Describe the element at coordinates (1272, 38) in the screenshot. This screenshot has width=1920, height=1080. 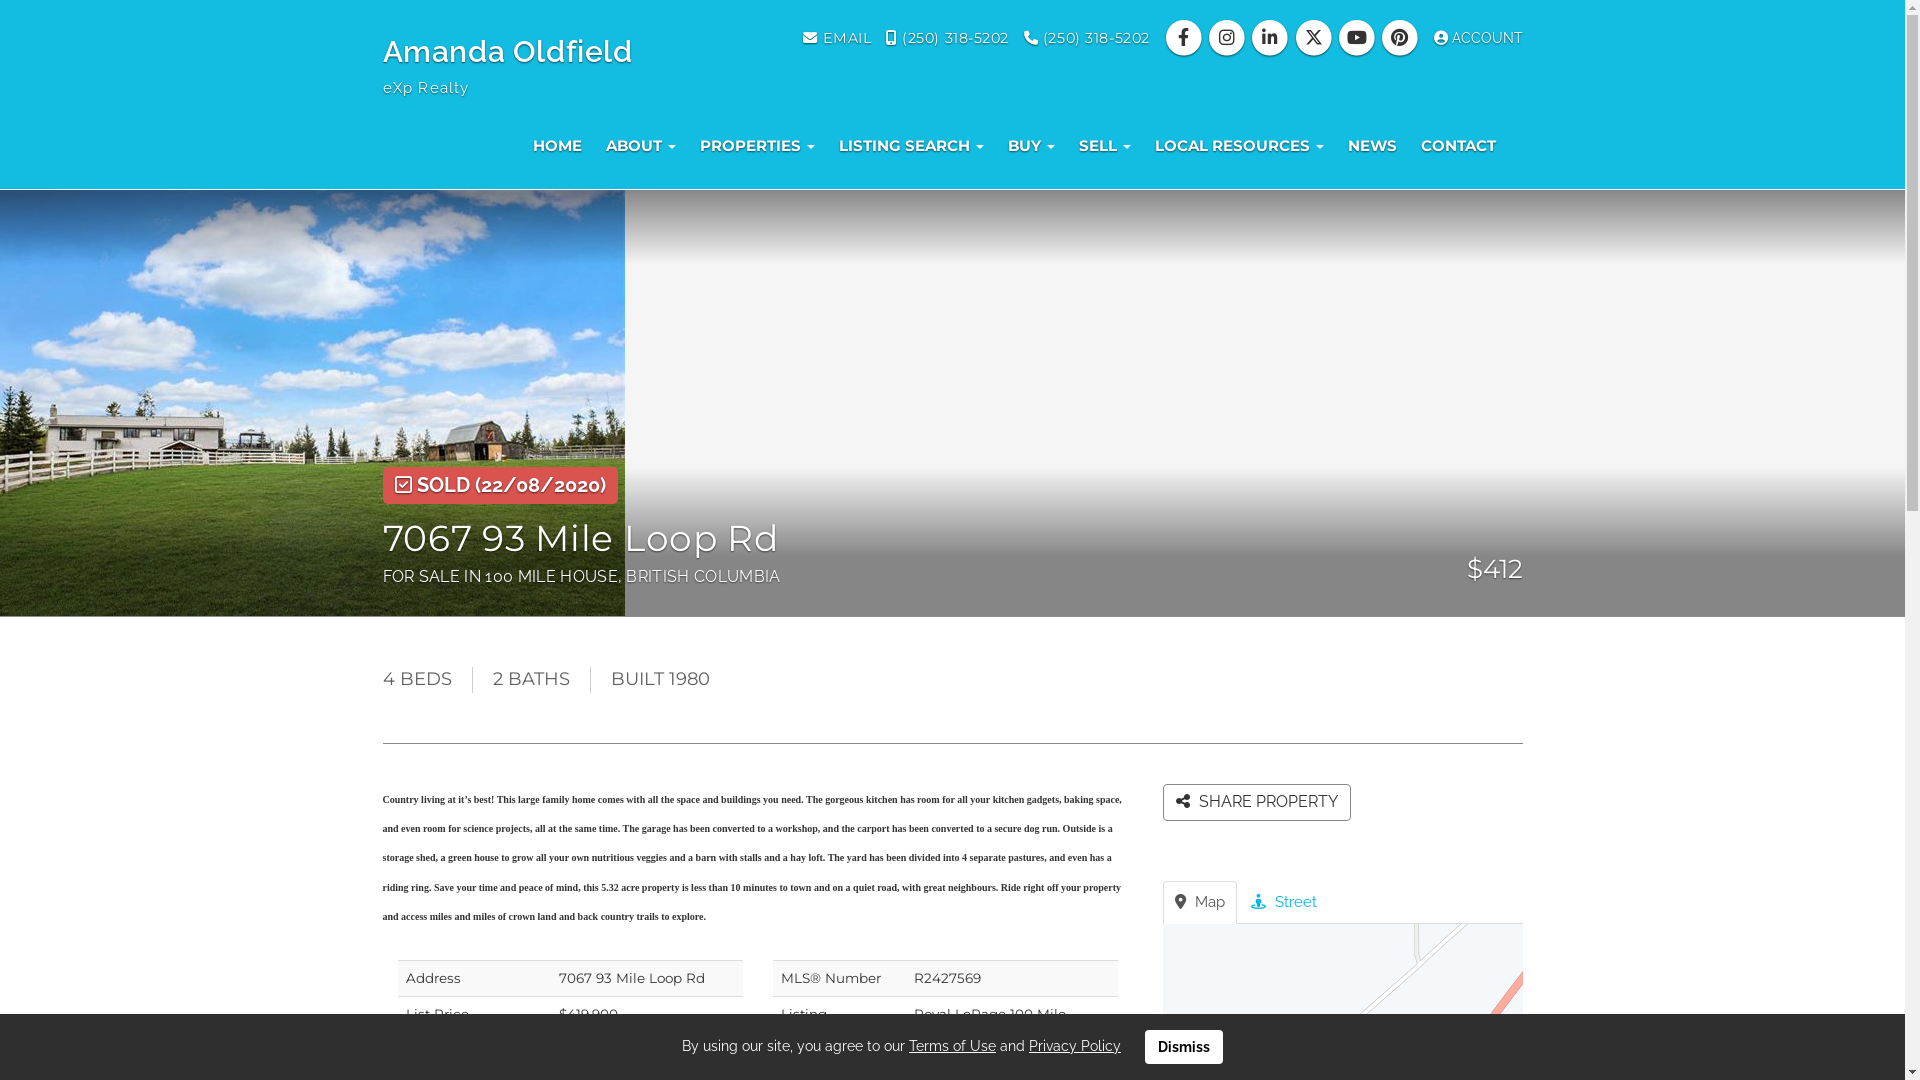
I see `LinkedIn` at that location.